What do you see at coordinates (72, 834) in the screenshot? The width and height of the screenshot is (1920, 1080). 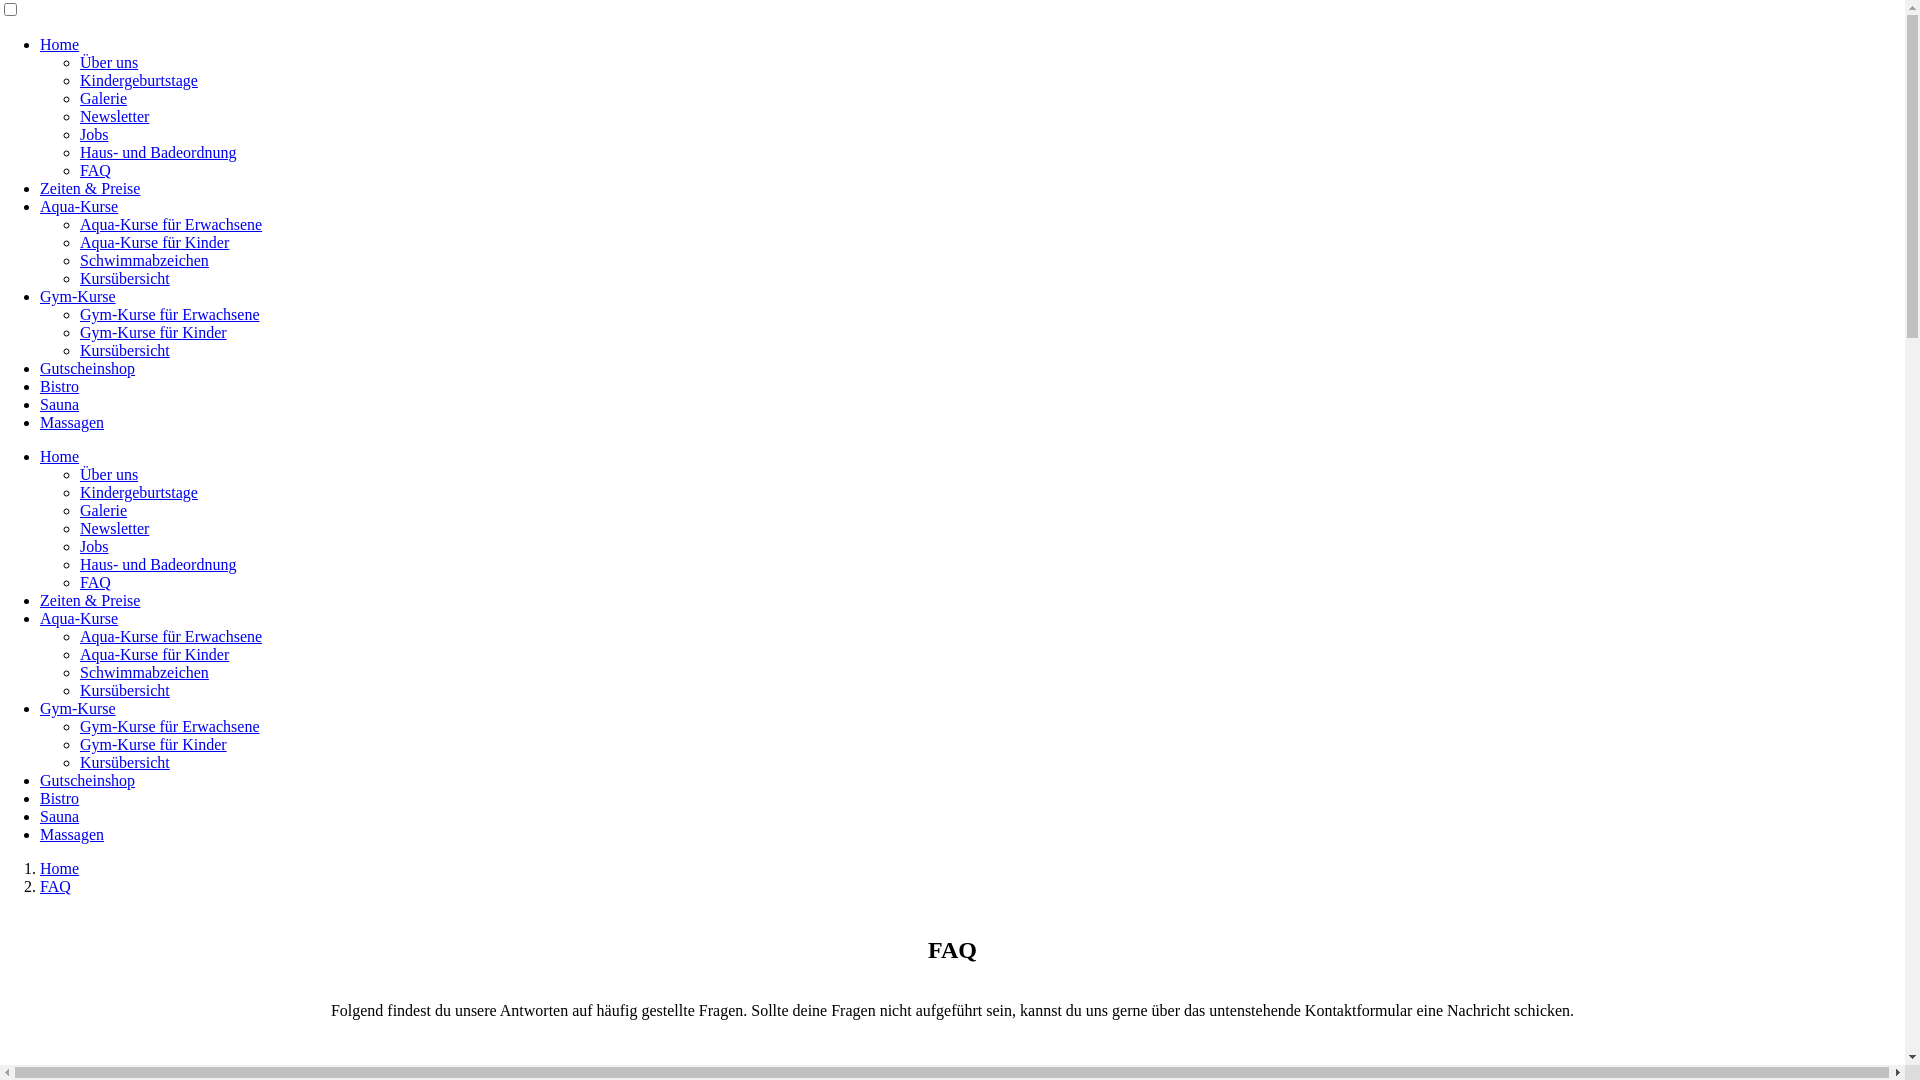 I see `Massagen` at bounding box center [72, 834].